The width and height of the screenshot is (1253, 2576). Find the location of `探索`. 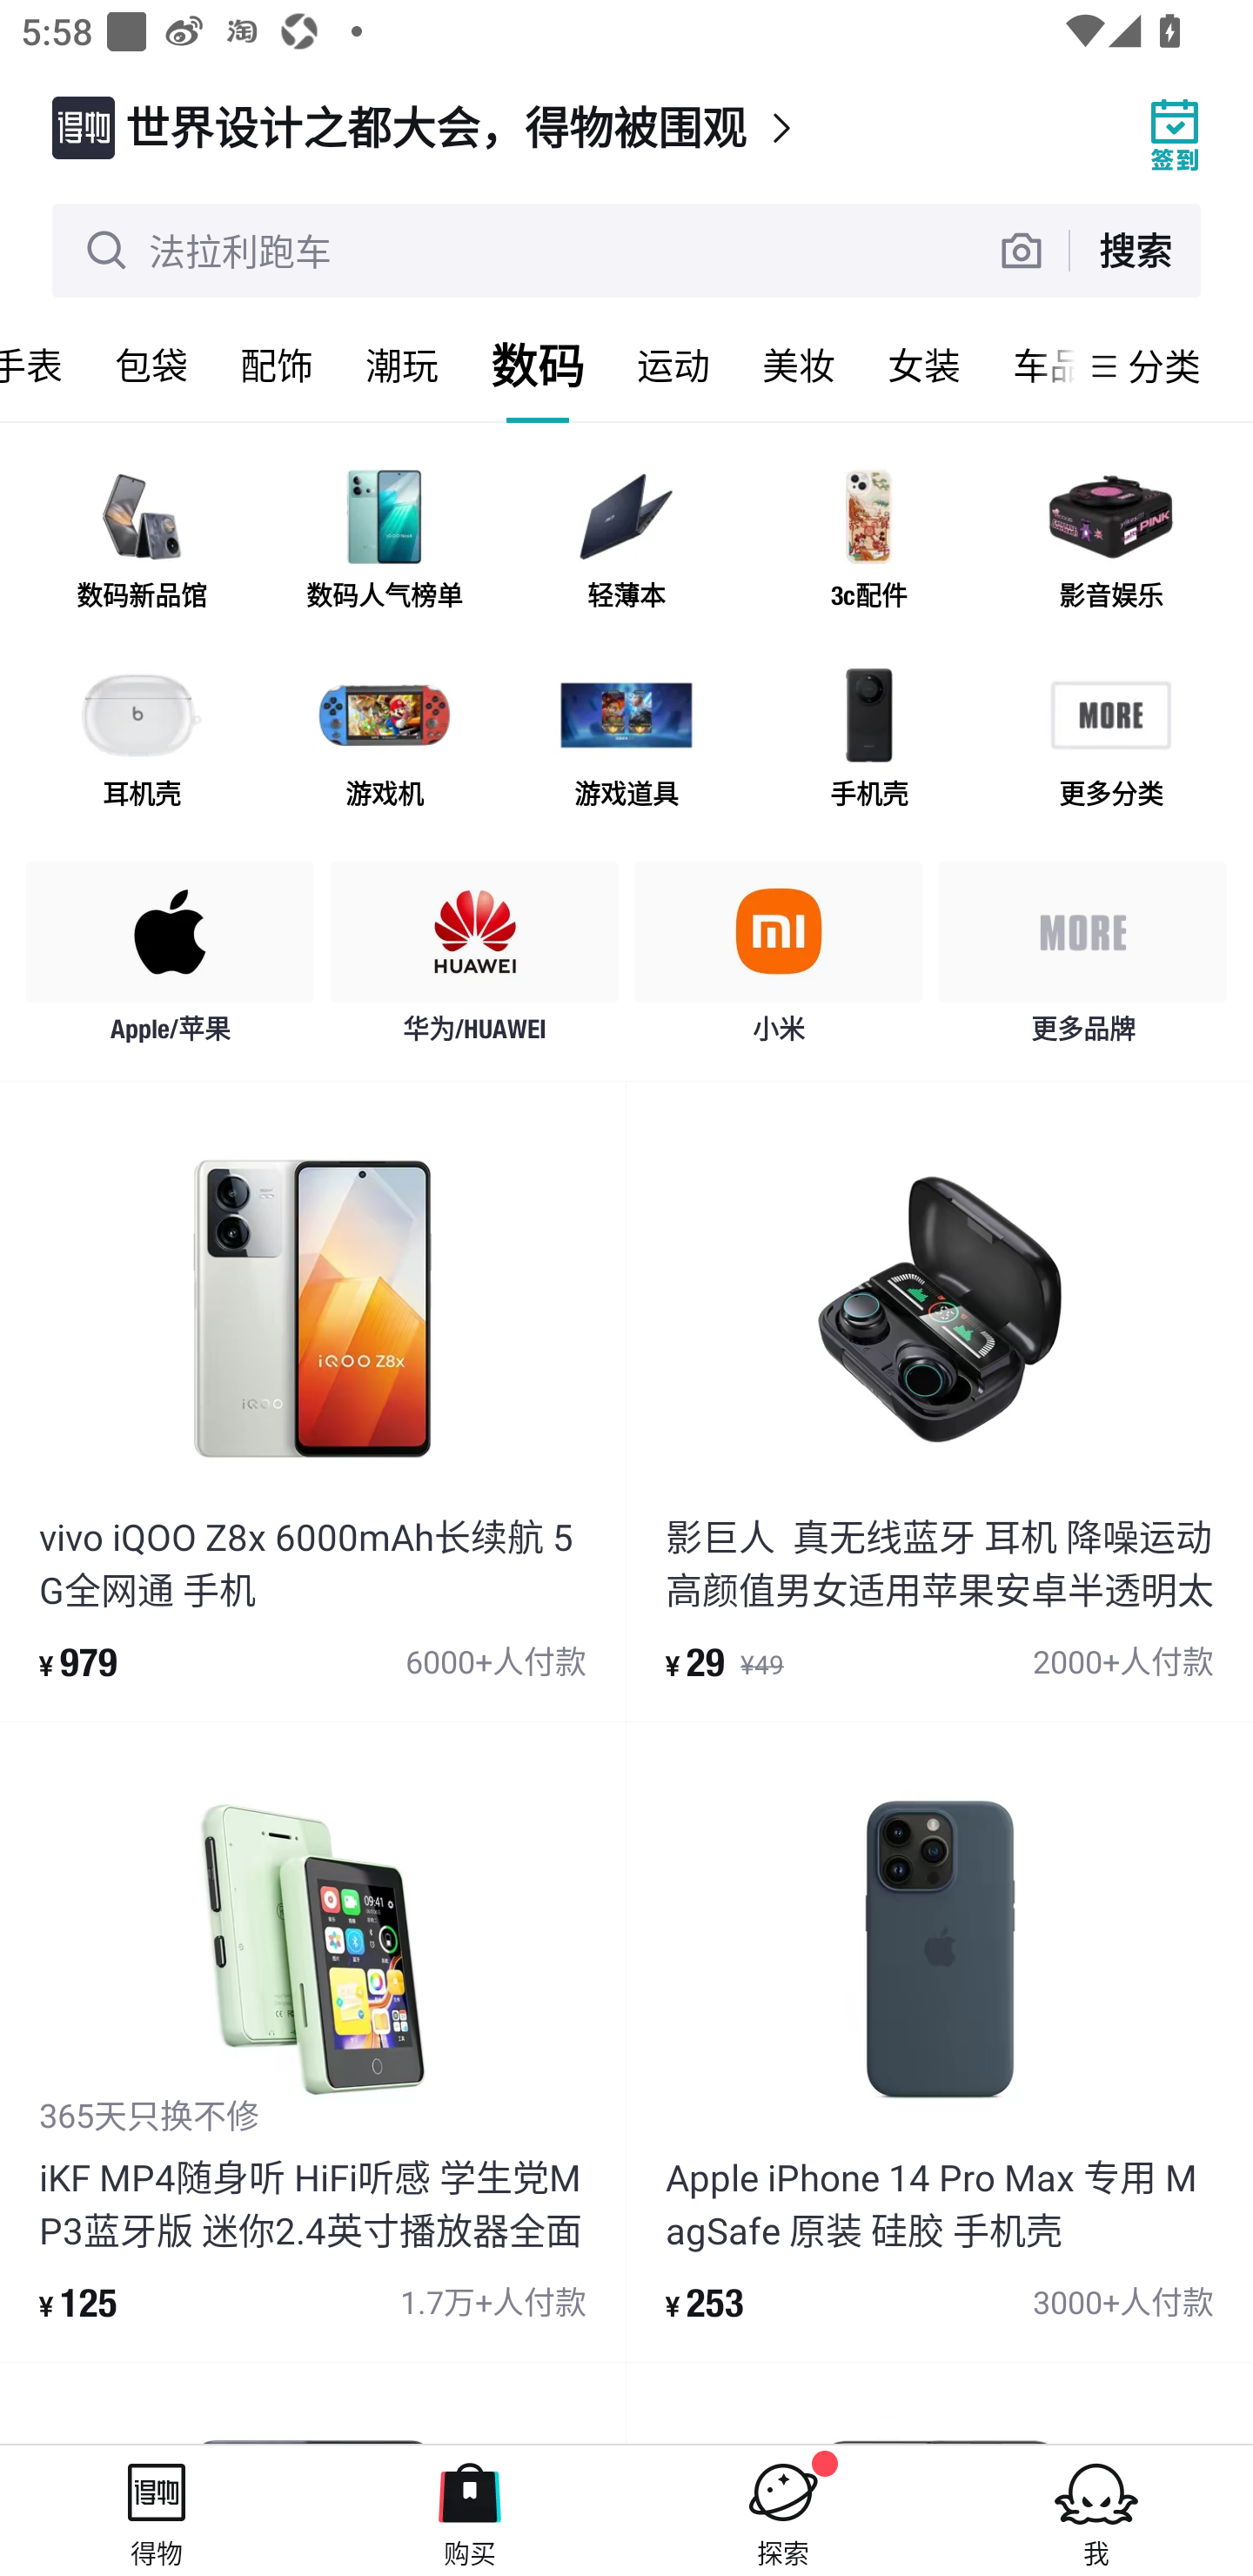

探索 is located at coordinates (783, 2510).